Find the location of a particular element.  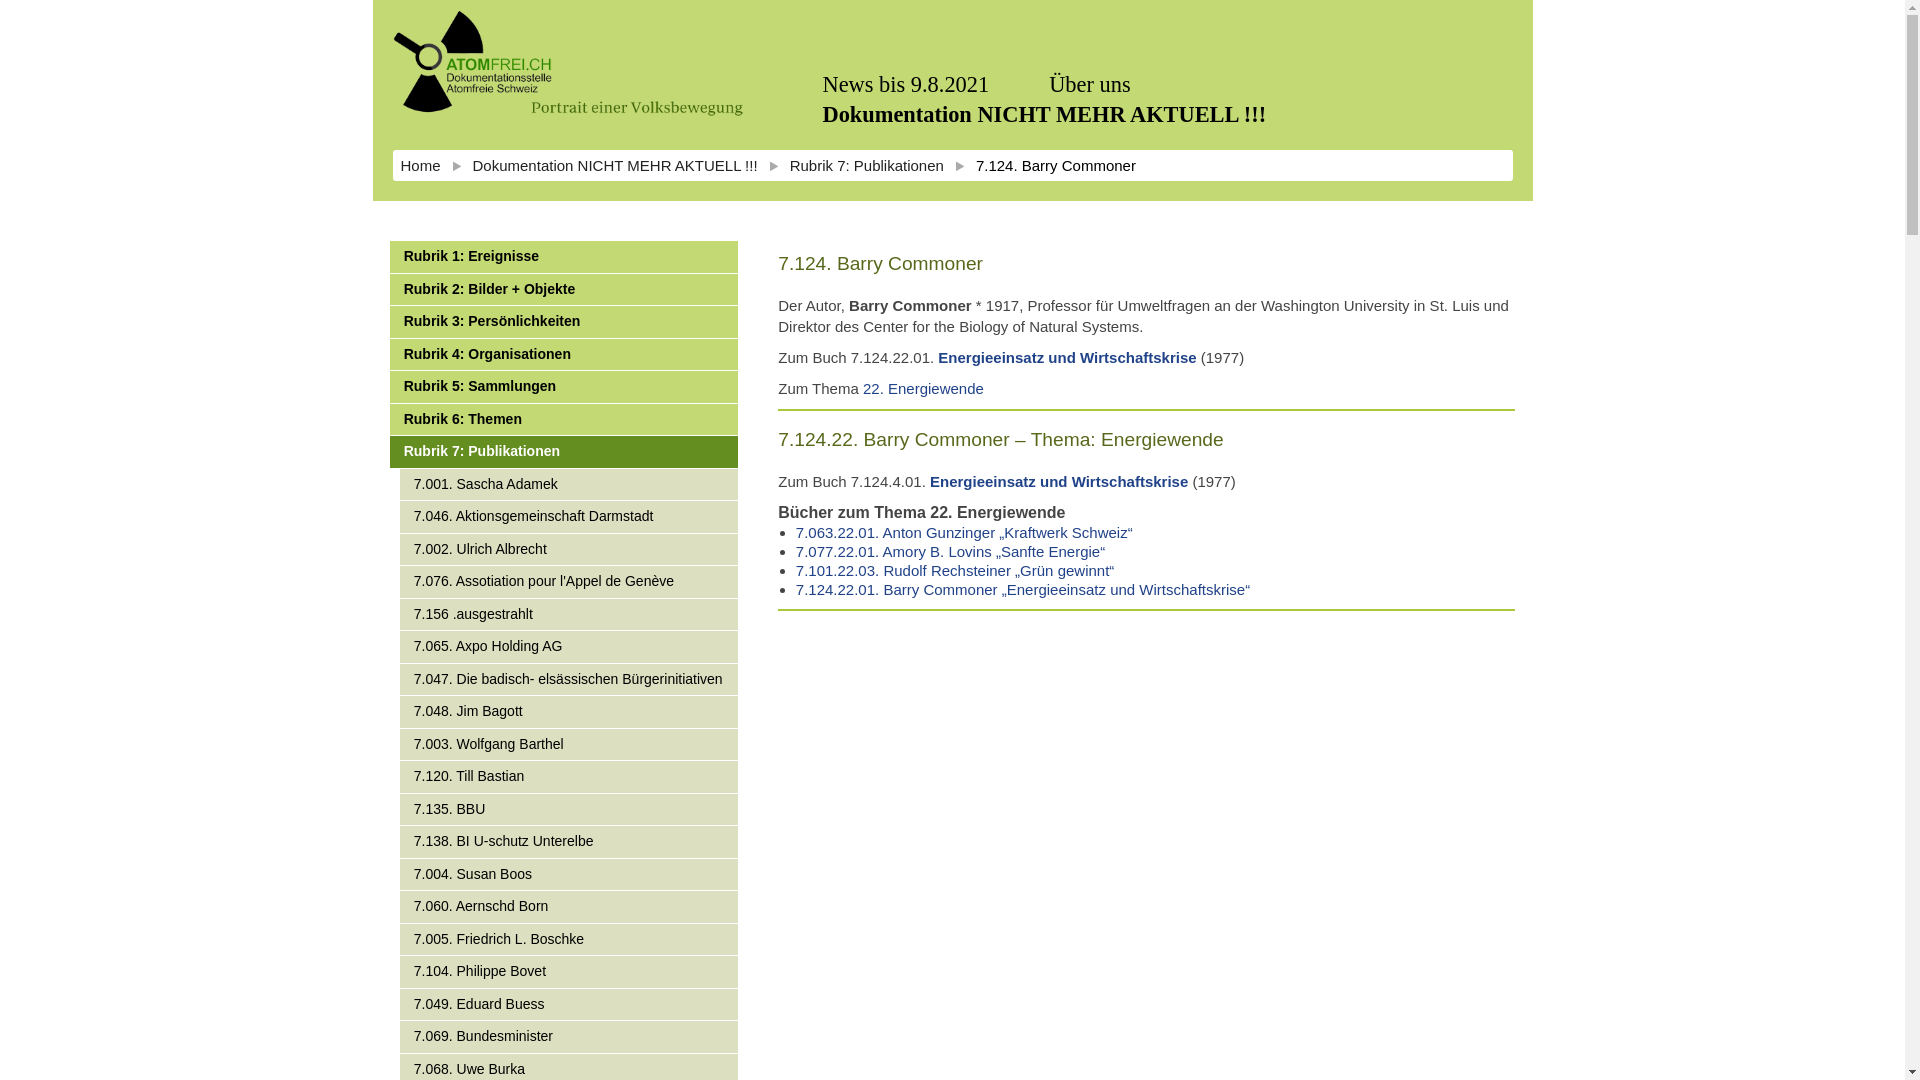

7.005. Friedrich L. Boschke is located at coordinates (570, 940).